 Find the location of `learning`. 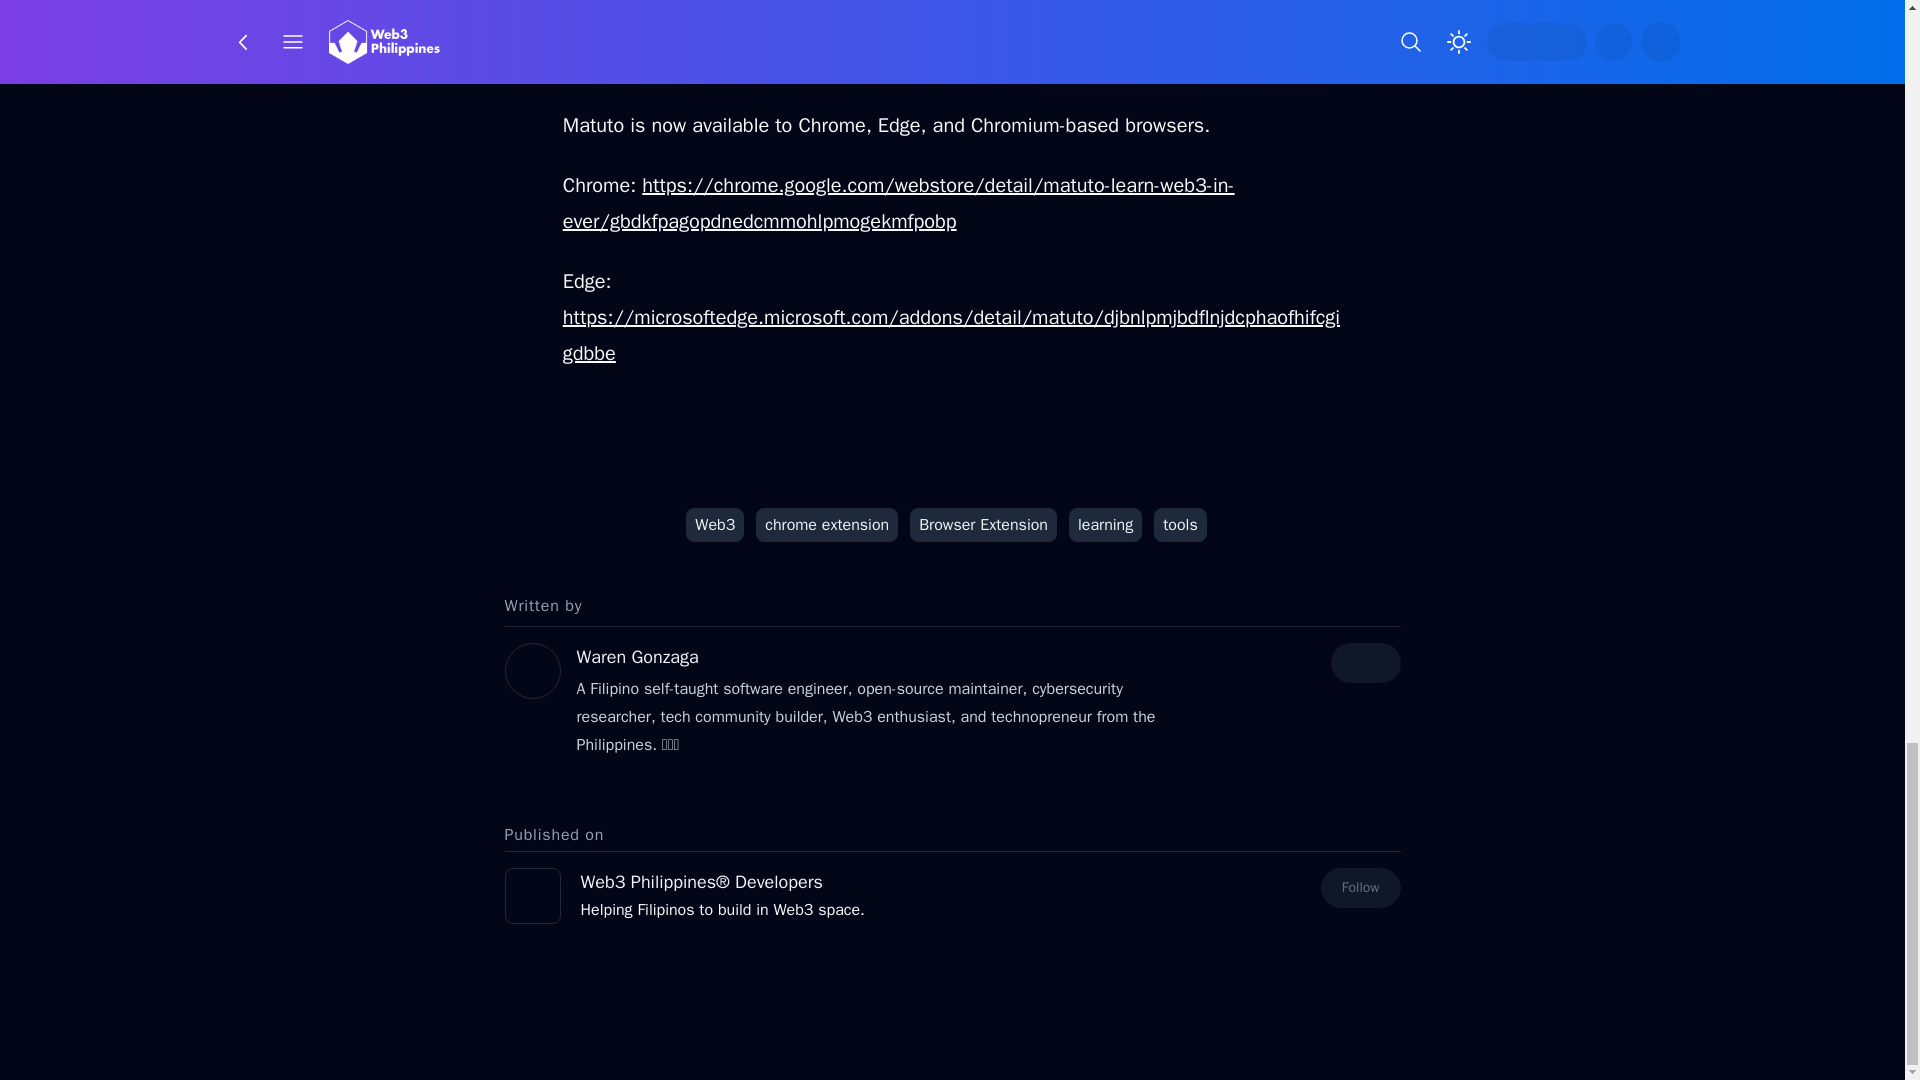

learning is located at coordinates (1106, 524).